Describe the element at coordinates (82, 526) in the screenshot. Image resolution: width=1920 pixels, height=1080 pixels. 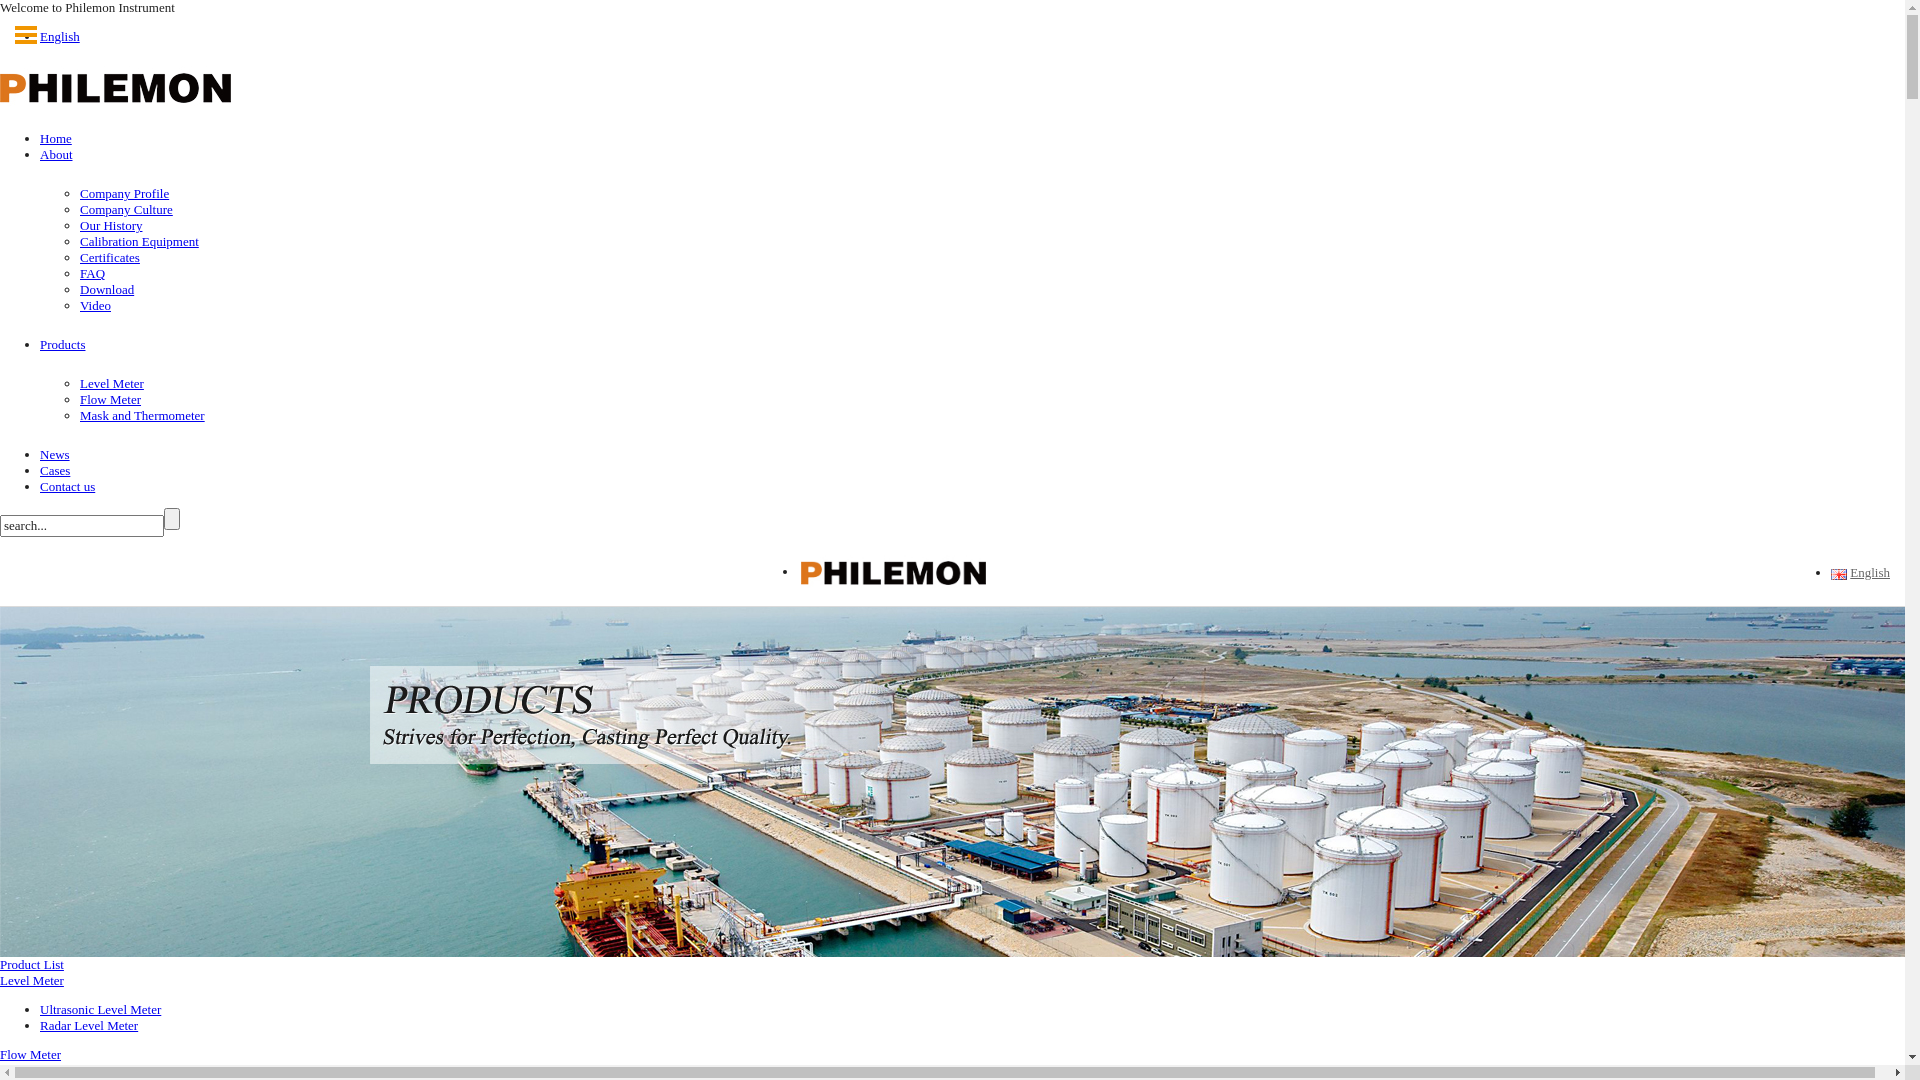
I see `search...` at that location.